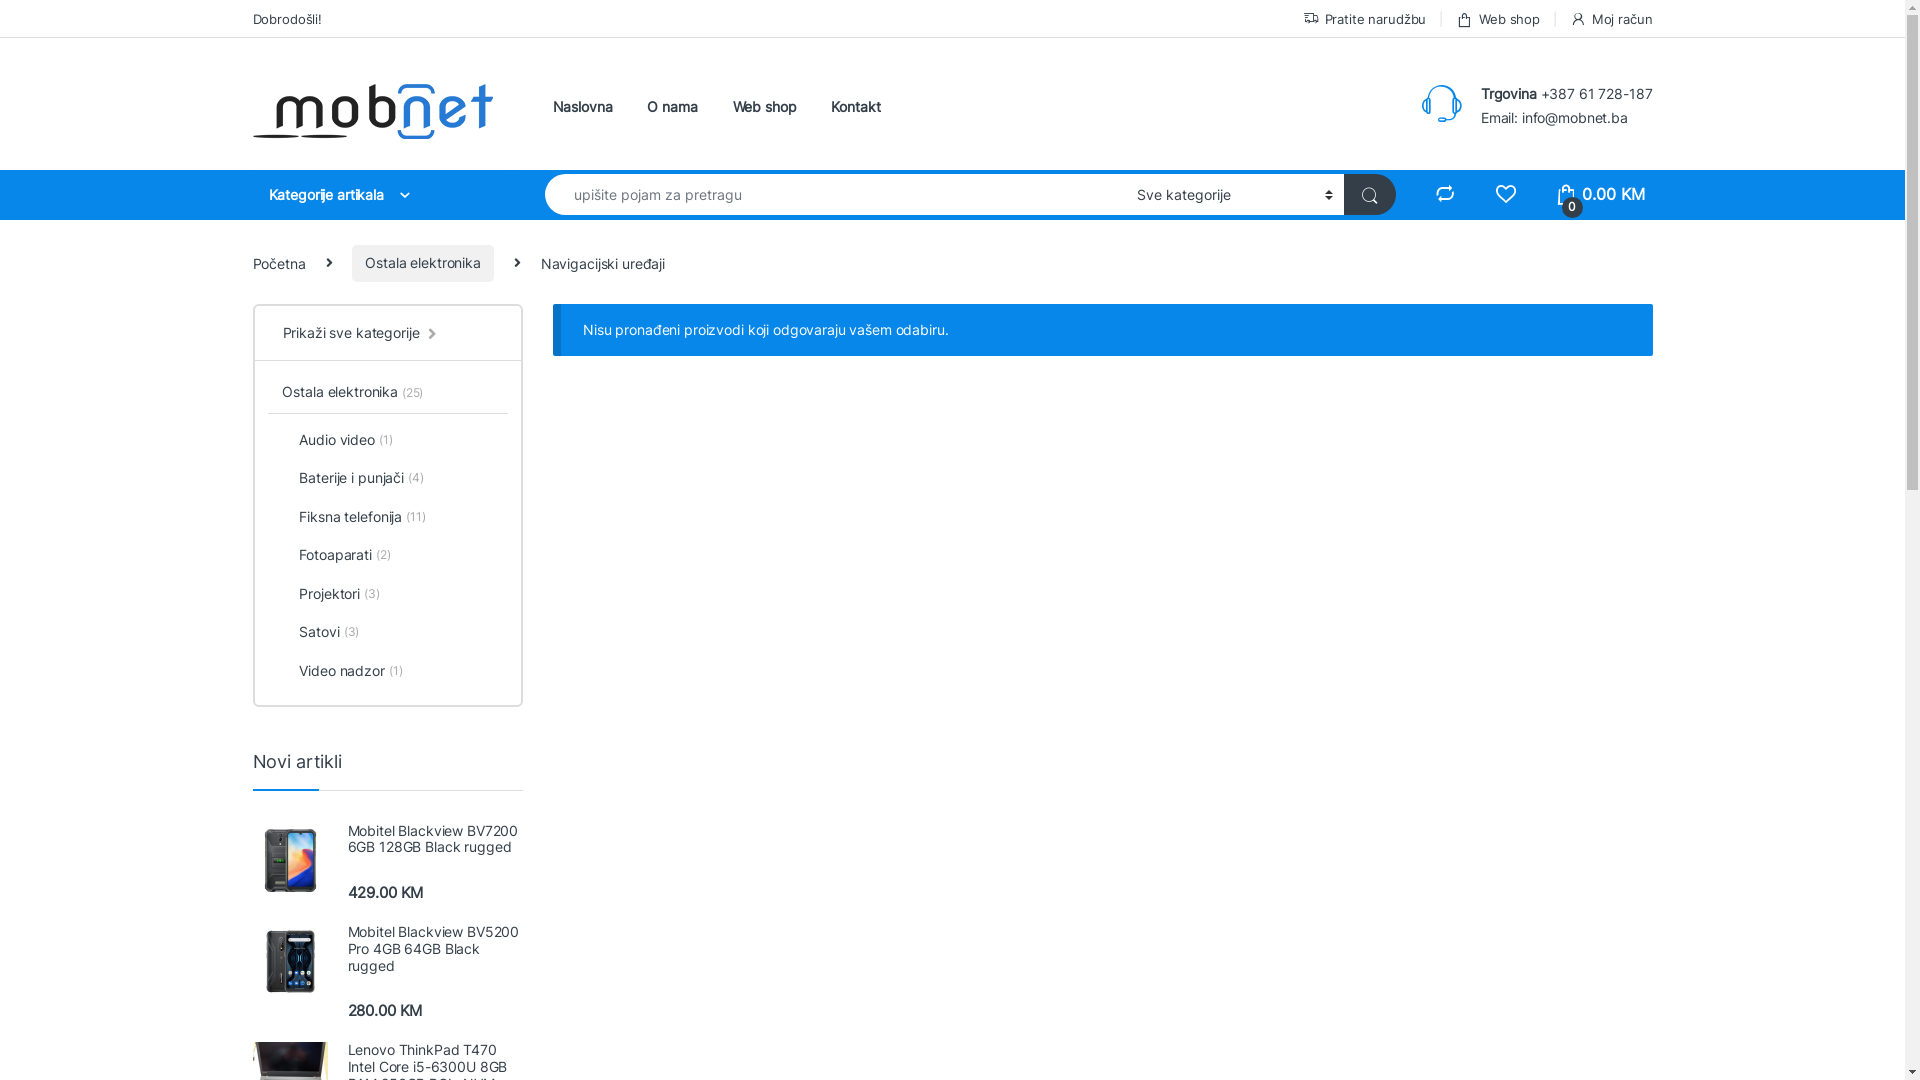  I want to click on Kontakt, so click(856, 107).